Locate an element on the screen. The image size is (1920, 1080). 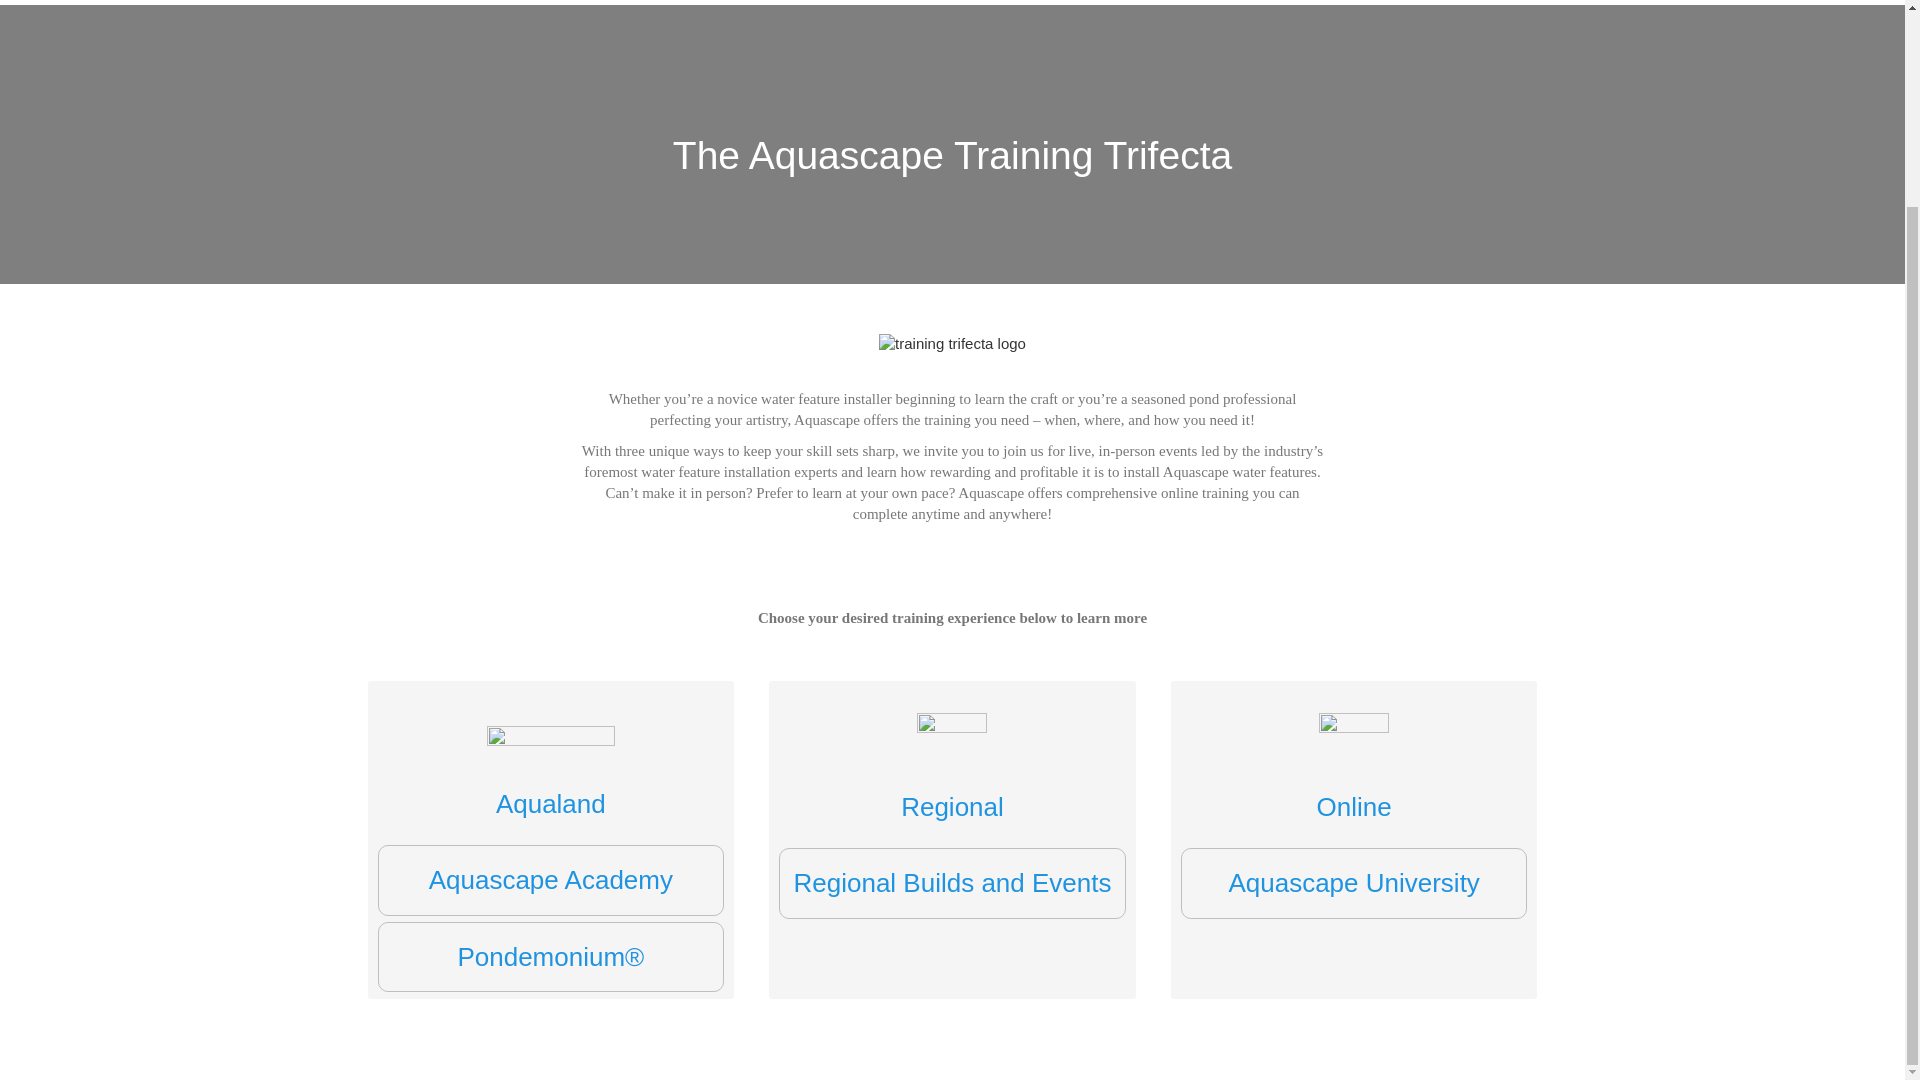
Instagram is located at coordinates (1402, 779).